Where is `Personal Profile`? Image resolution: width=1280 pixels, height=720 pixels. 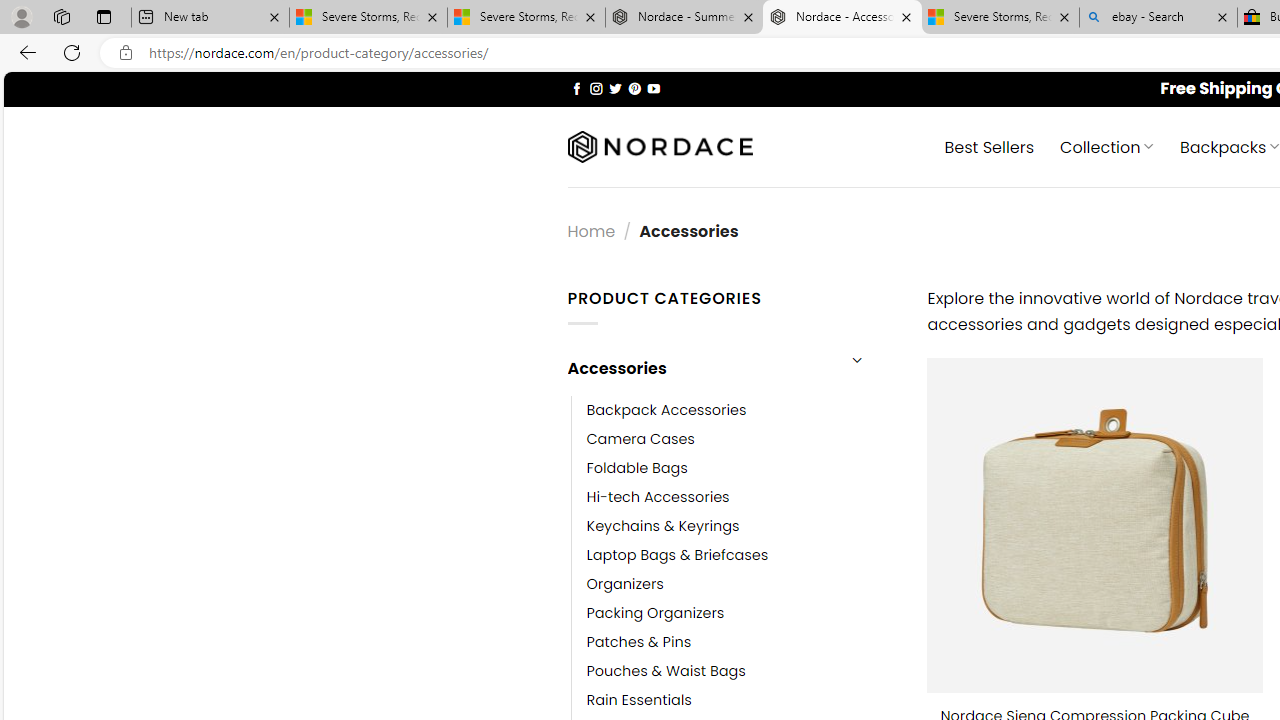 Personal Profile is located at coordinates (21, 16).